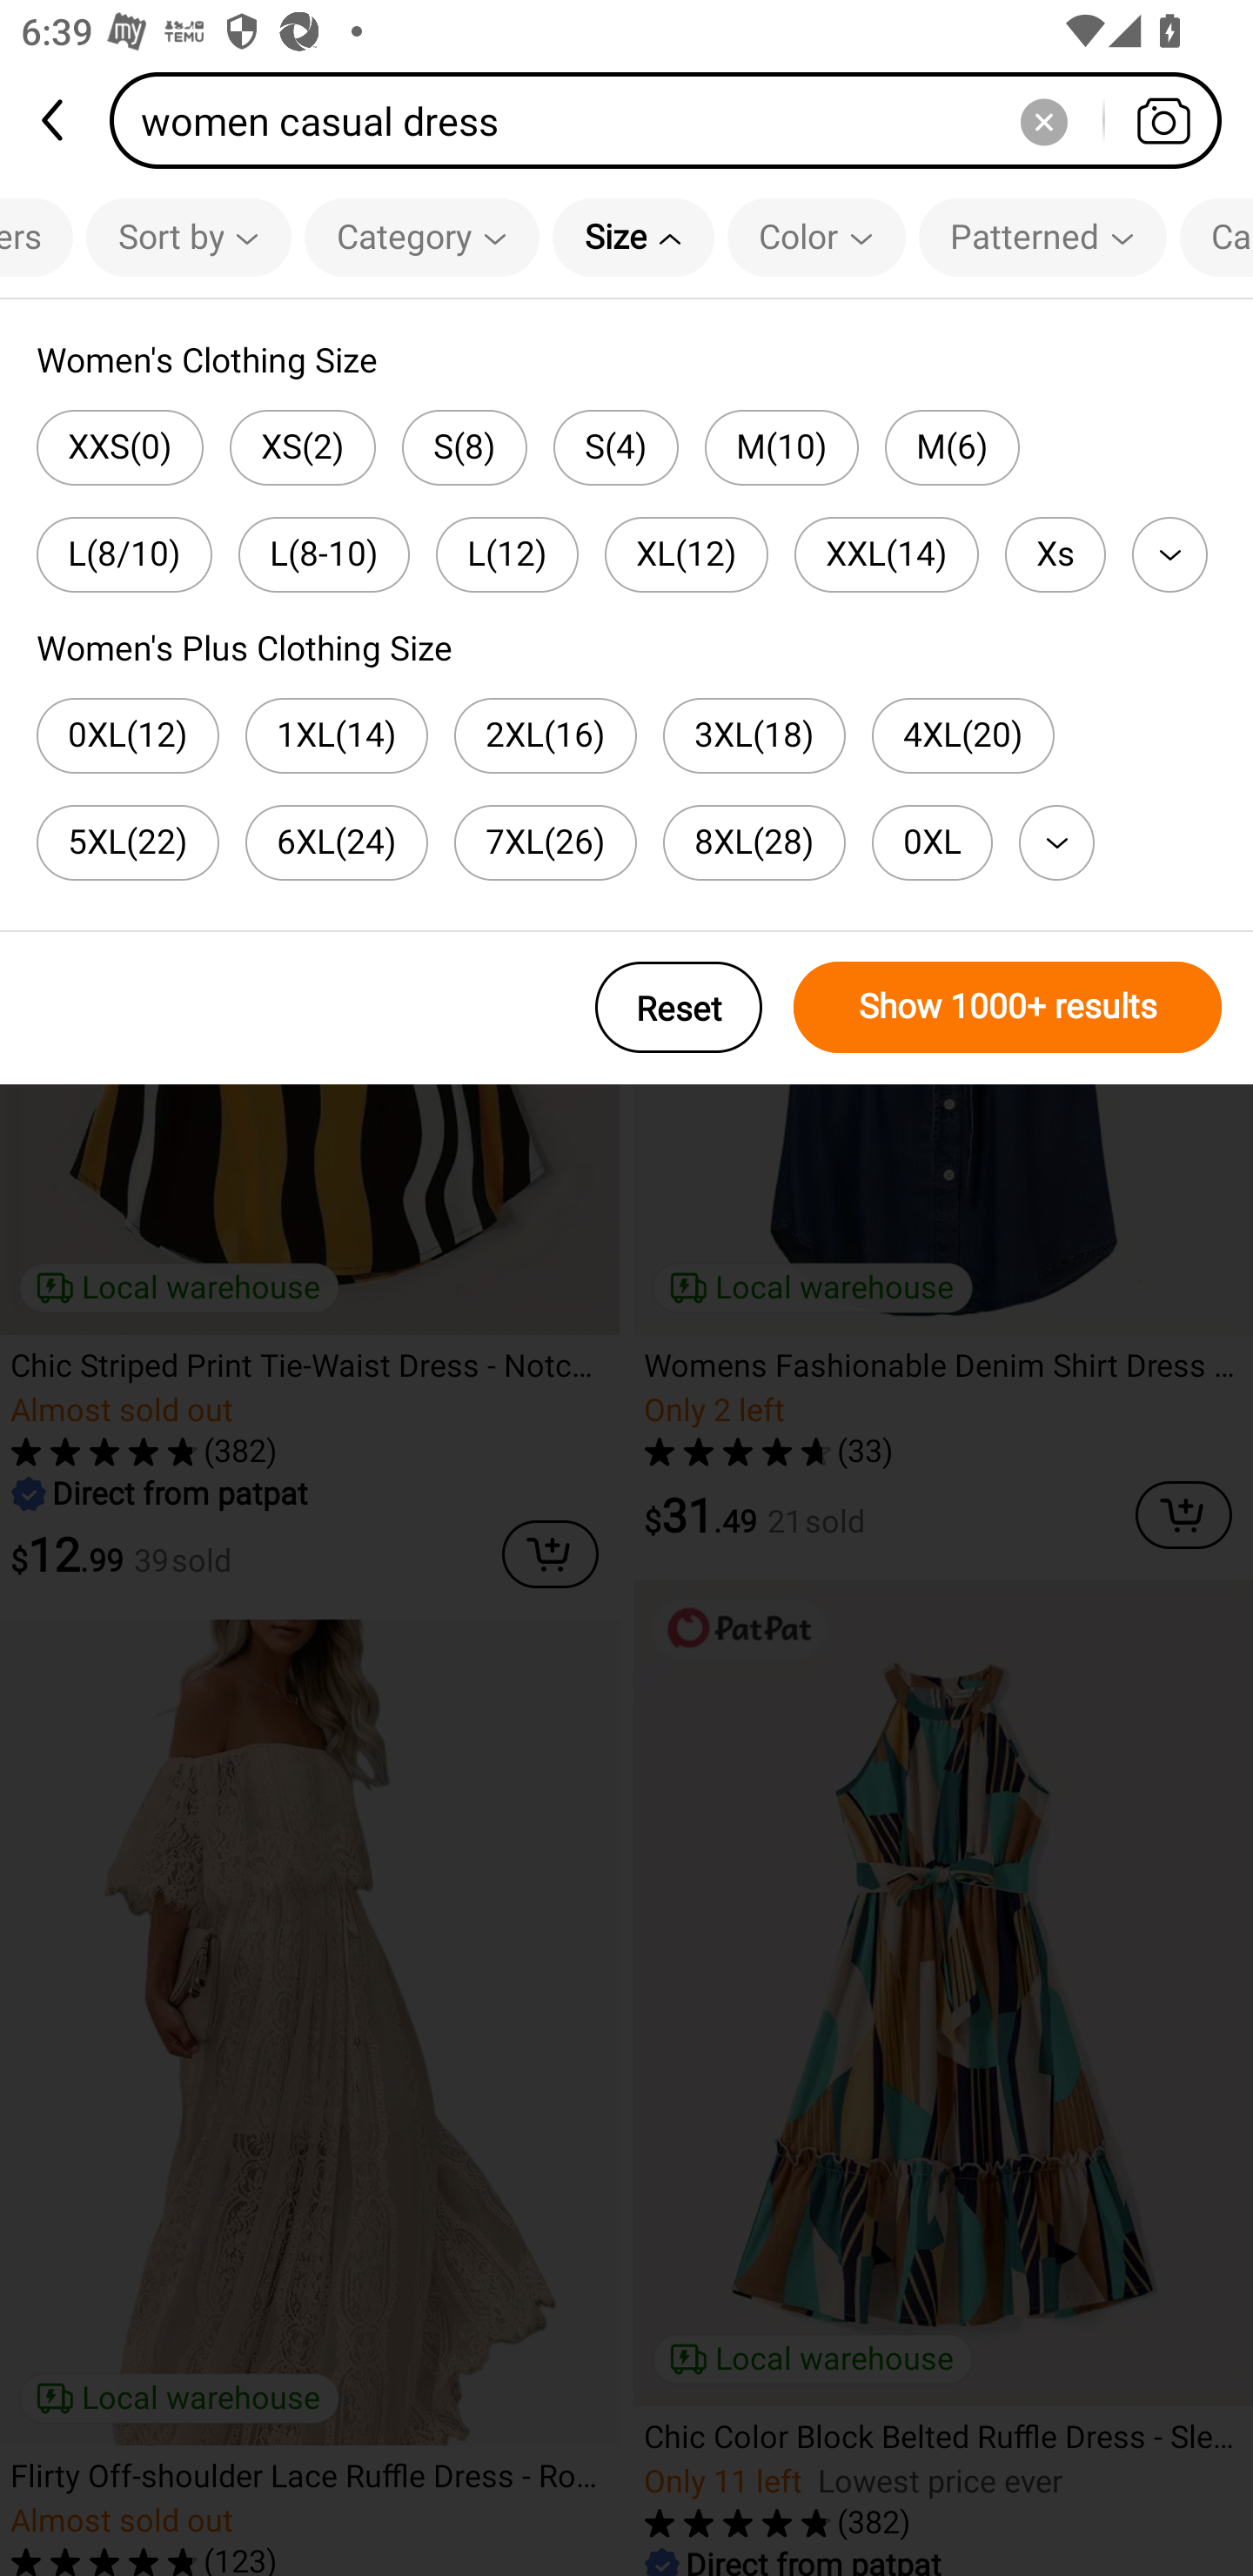 Image resolution: width=1253 pixels, height=2576 pixels. I want to click on Category, so click(421, 237).